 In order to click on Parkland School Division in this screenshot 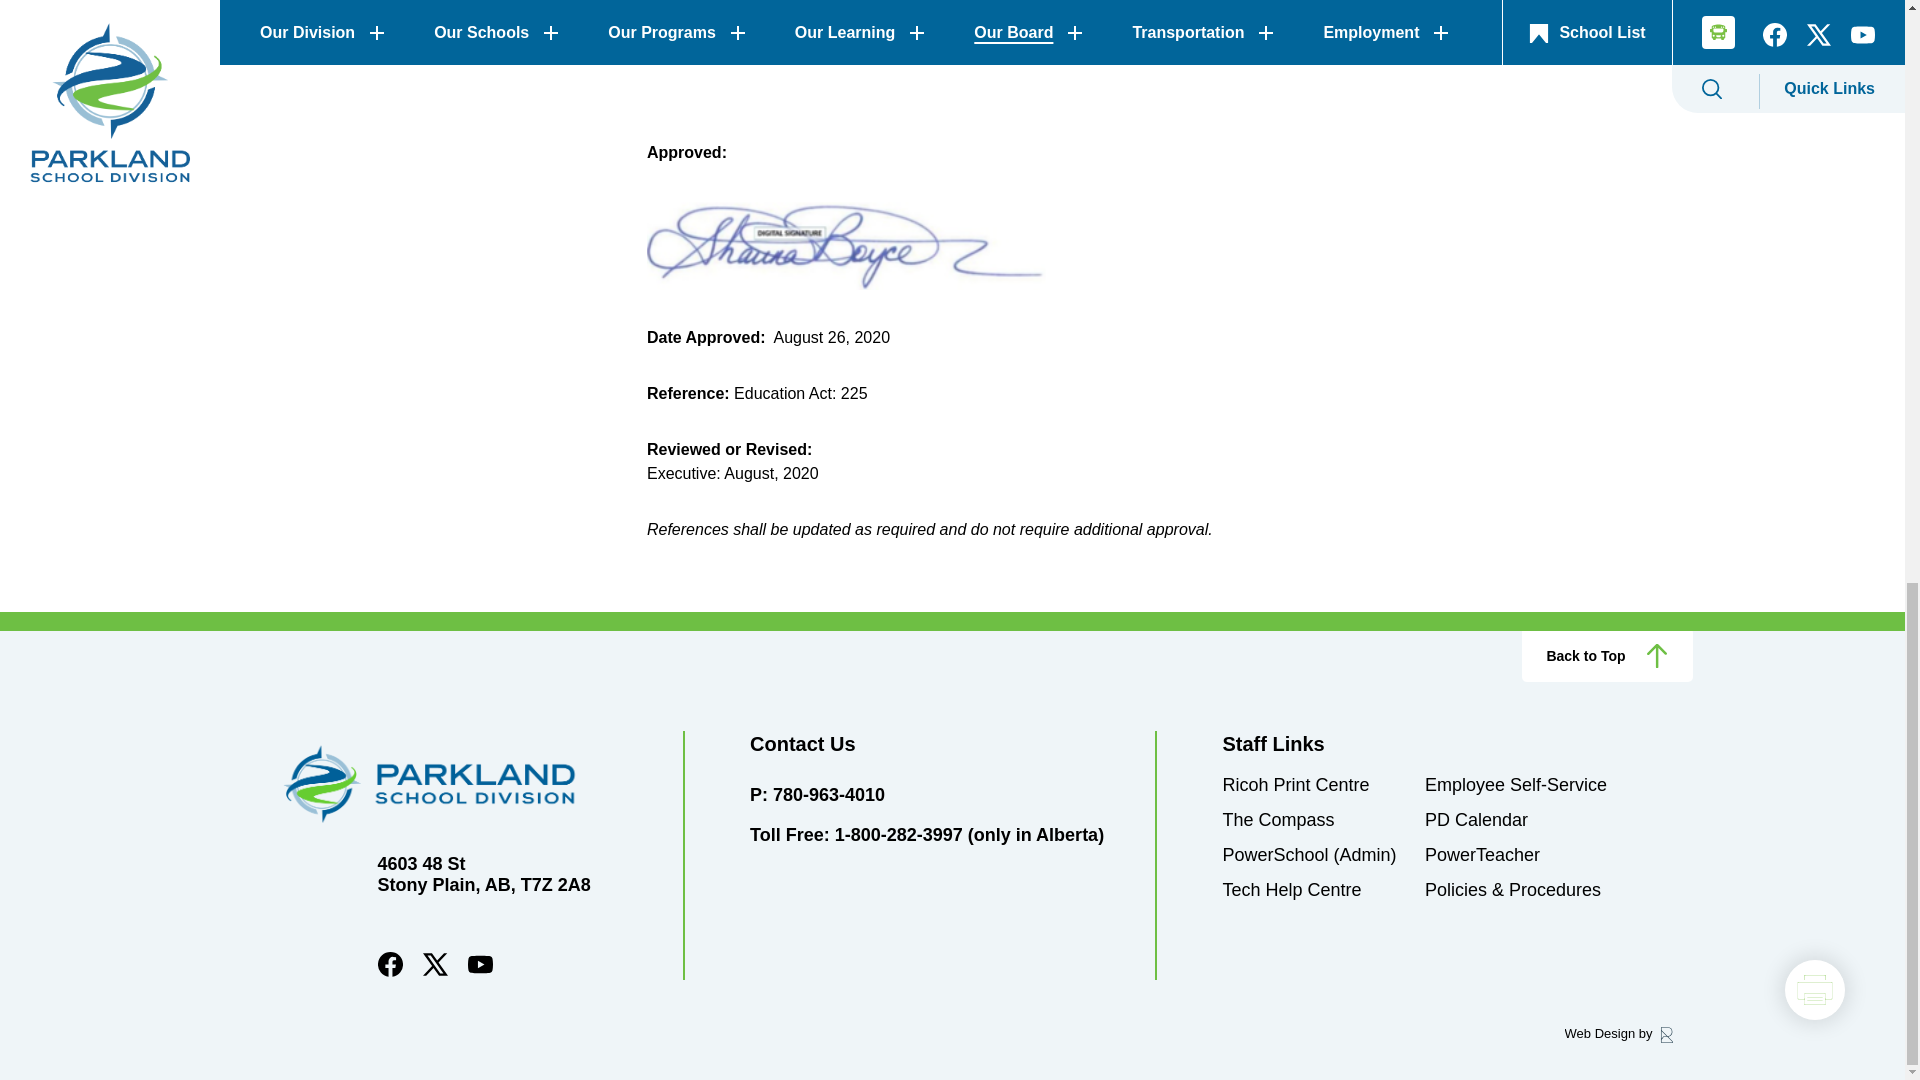, I will do `click(460, 785)`.